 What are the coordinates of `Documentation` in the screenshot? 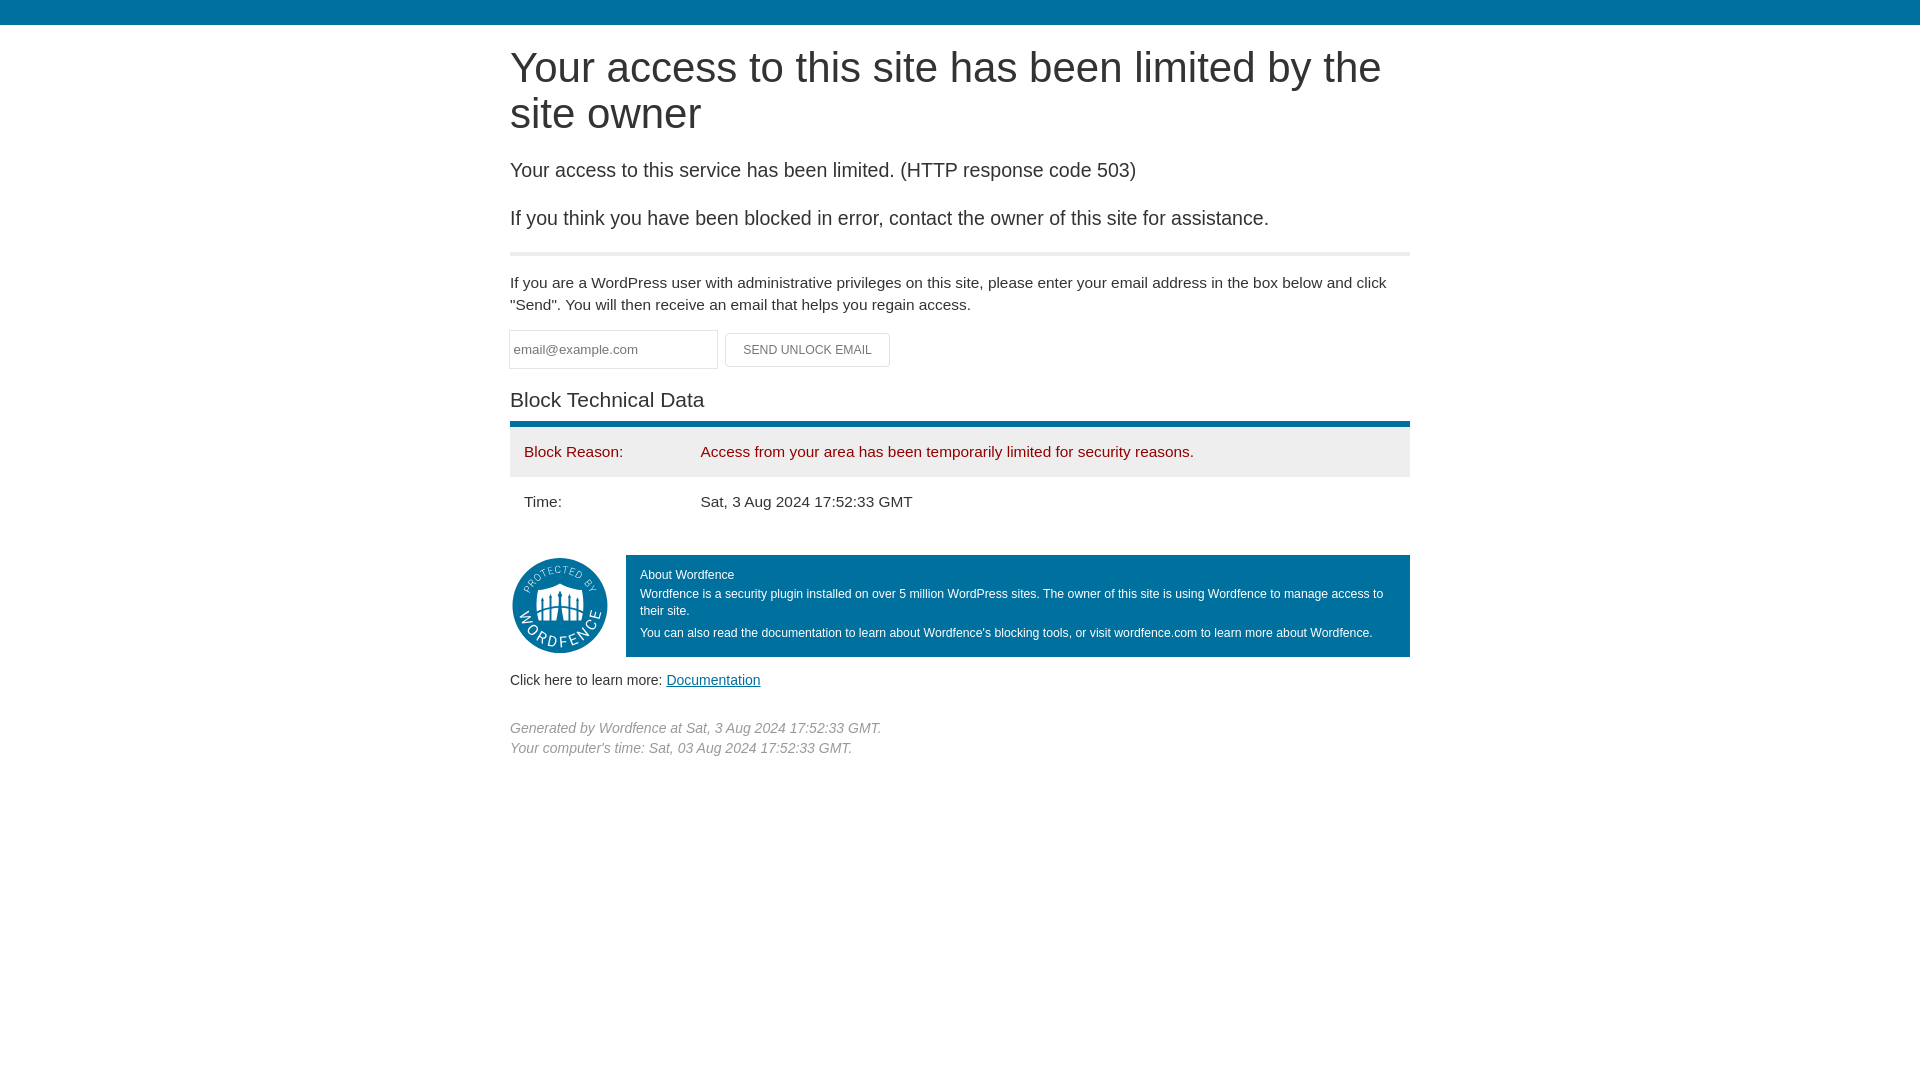 It's located at (713, 679).